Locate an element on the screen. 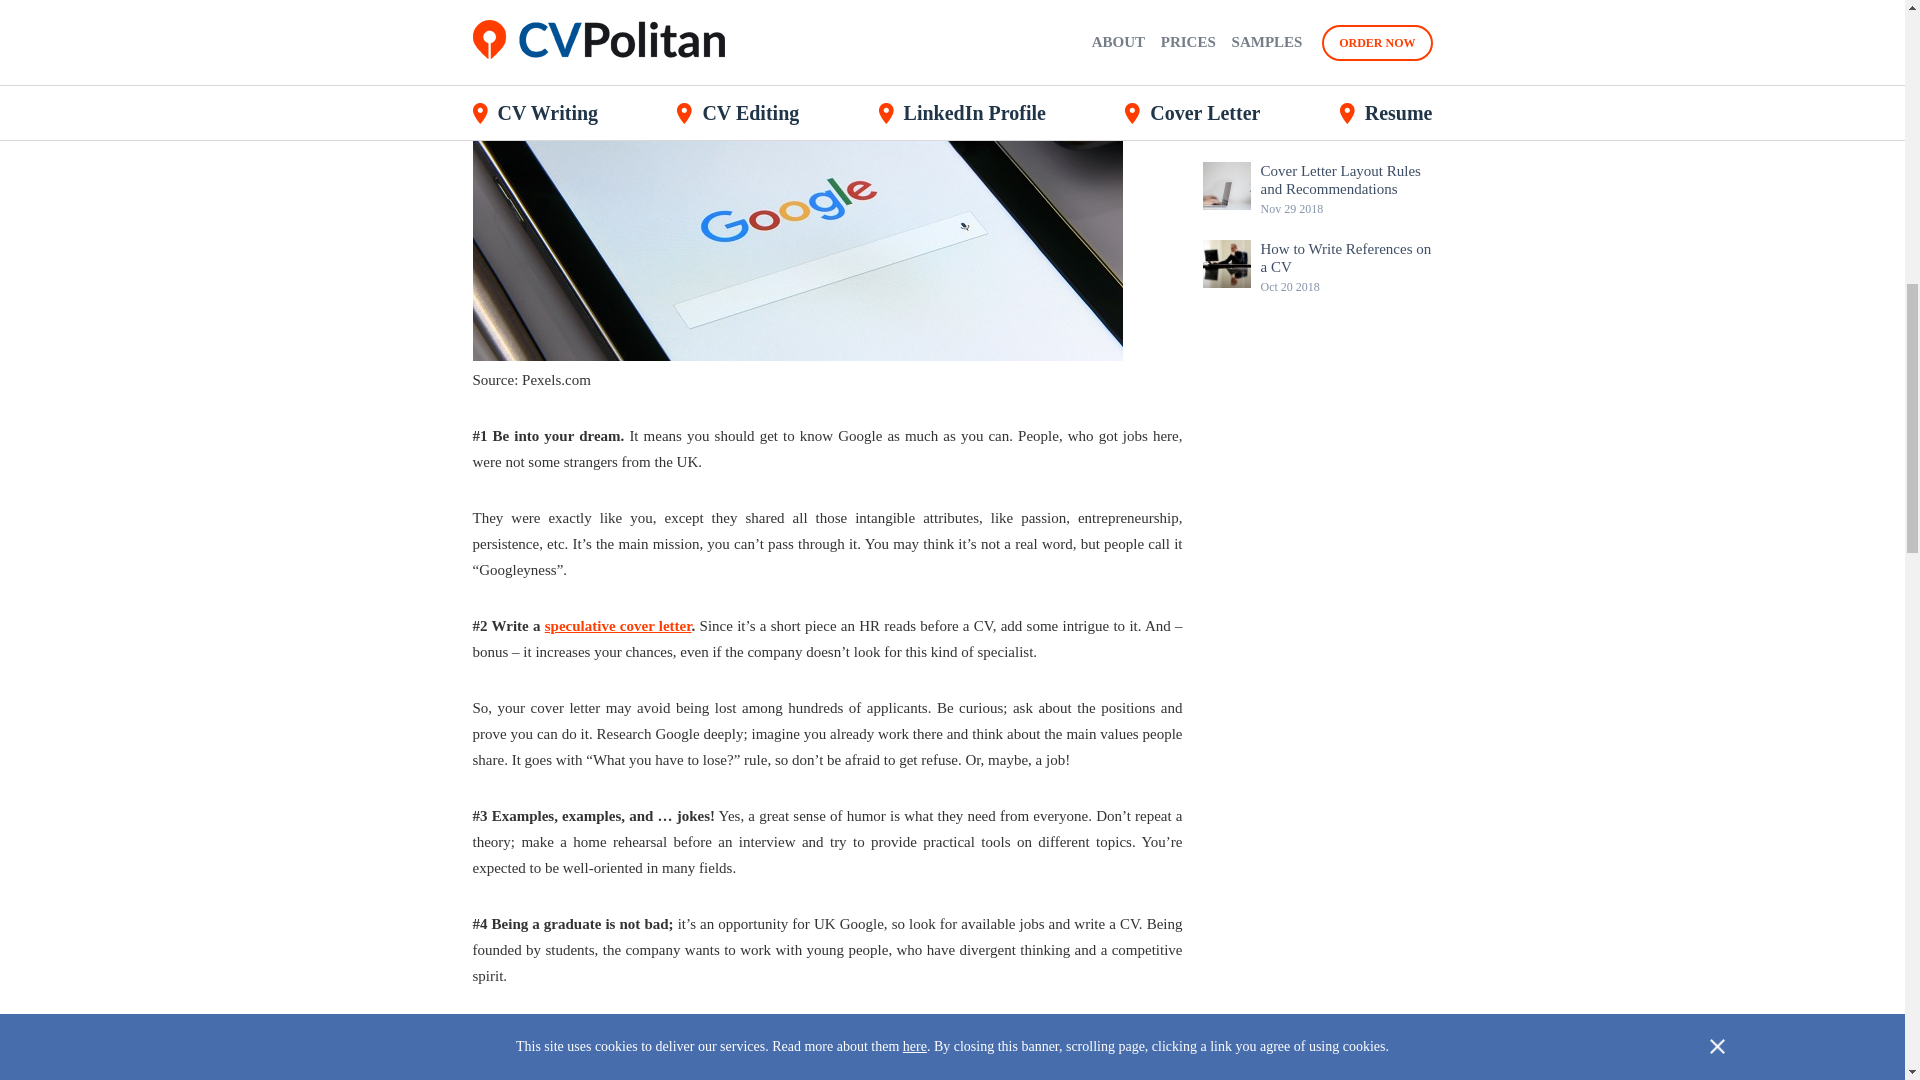 The width and height of the screenshot is (1920, 1080). How to Write References on a CV is located at coordinates (1346, 258).